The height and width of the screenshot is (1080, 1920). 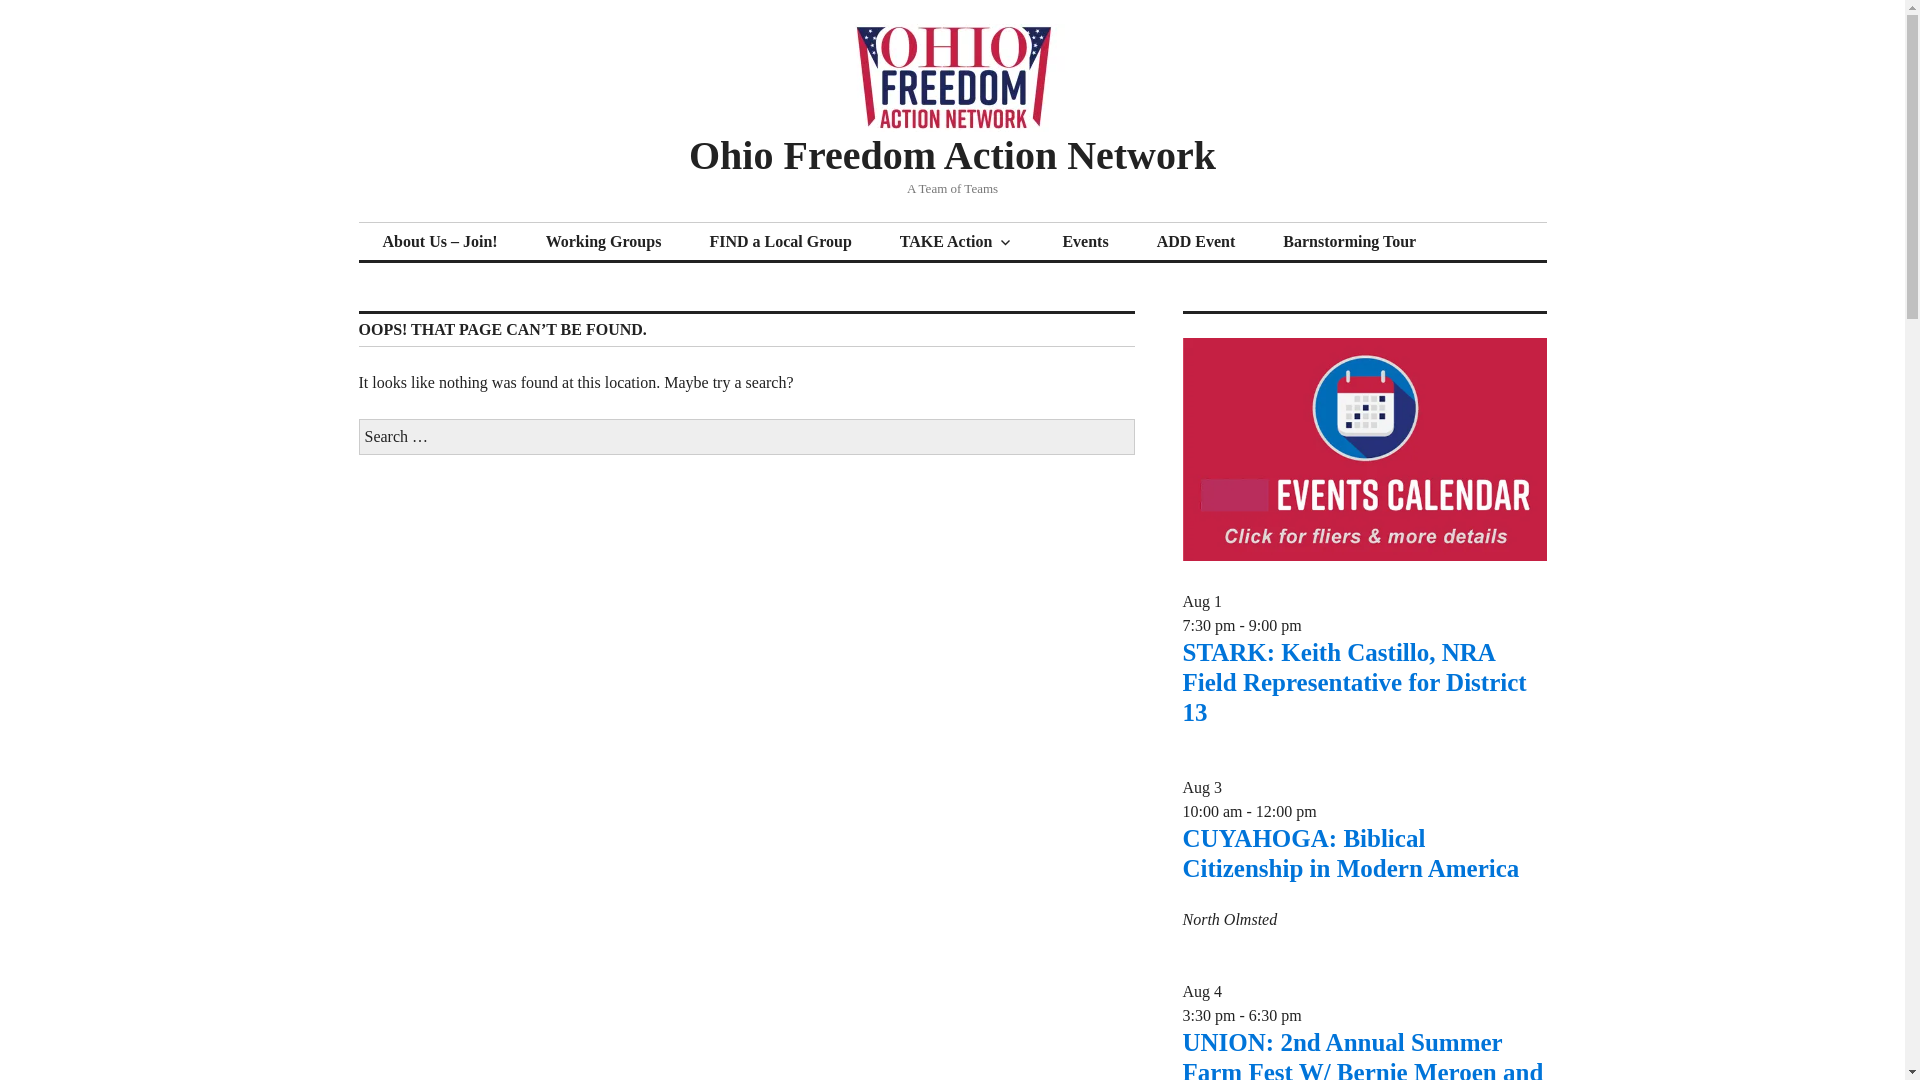 I want to click on Events, so click(x=1085, y=242).